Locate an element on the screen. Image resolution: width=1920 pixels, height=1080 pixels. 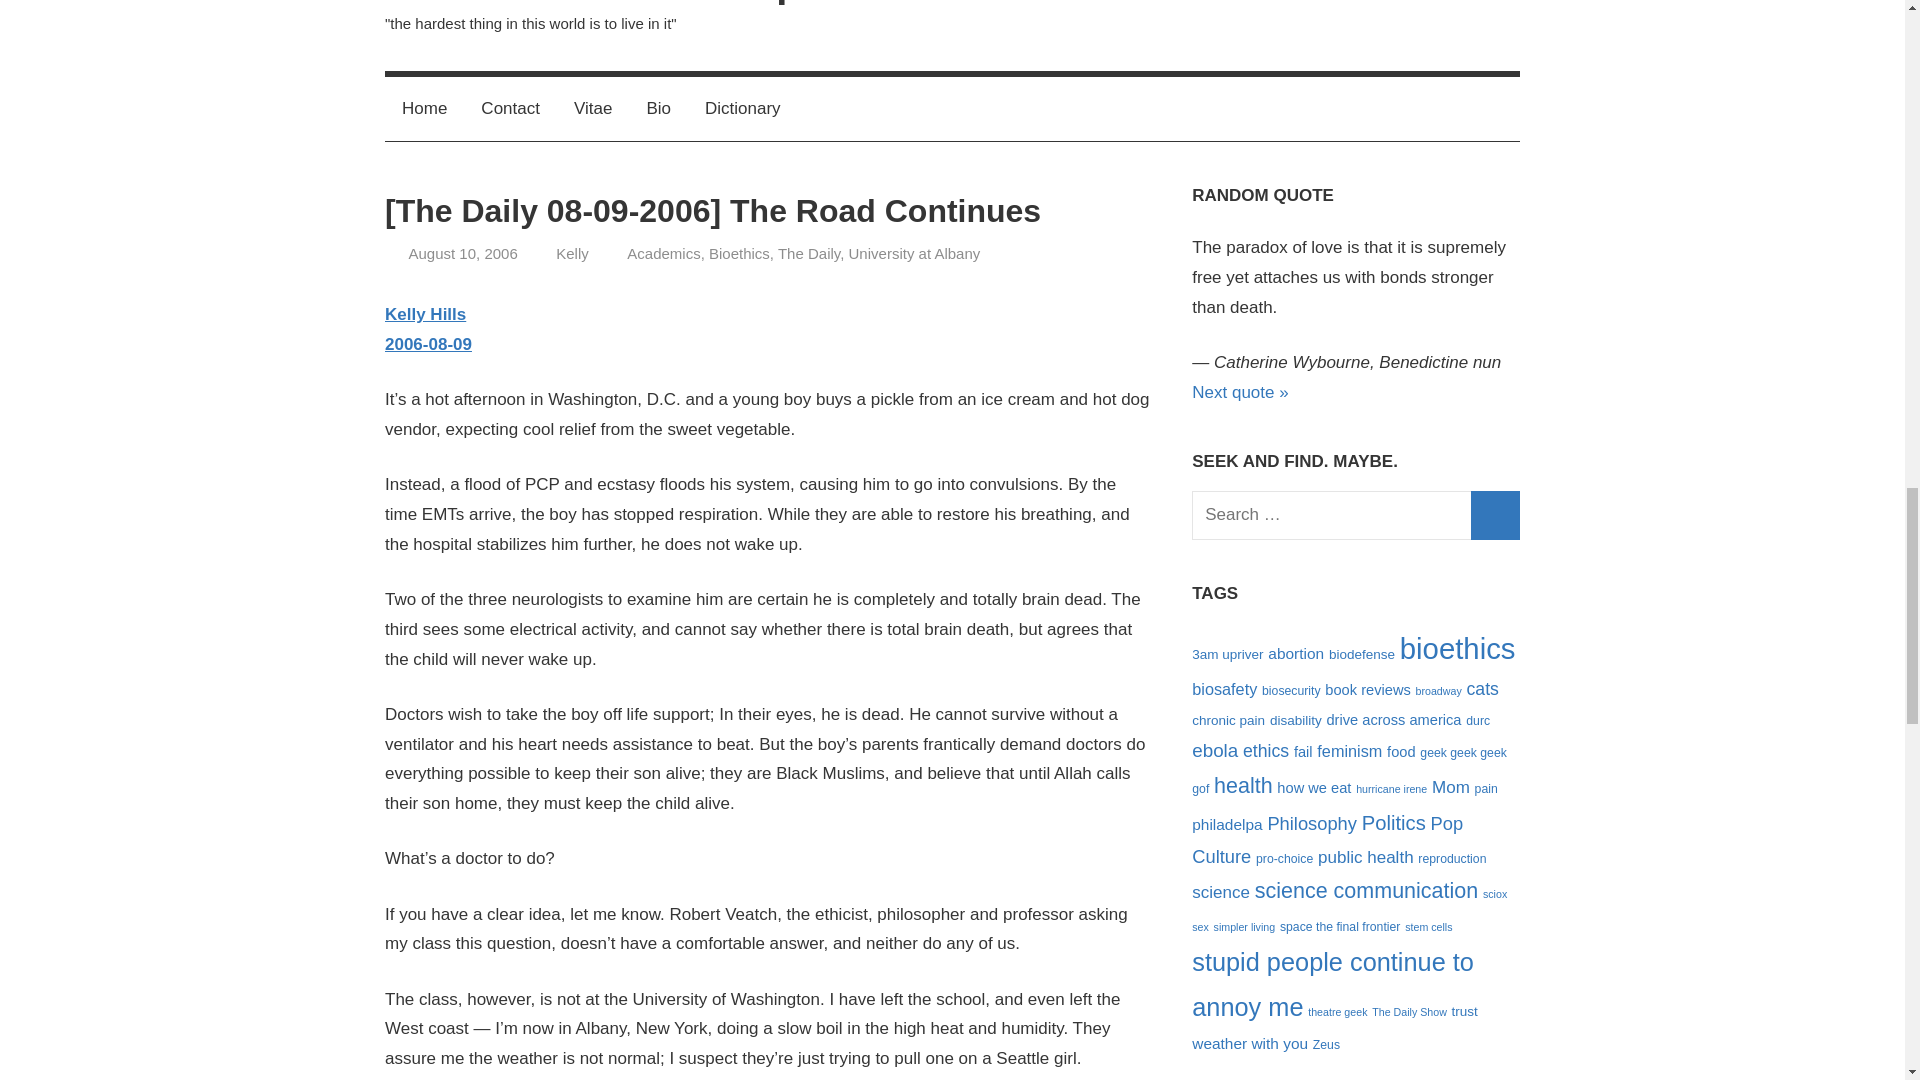
abortion is located at coordinates (1296, 653).